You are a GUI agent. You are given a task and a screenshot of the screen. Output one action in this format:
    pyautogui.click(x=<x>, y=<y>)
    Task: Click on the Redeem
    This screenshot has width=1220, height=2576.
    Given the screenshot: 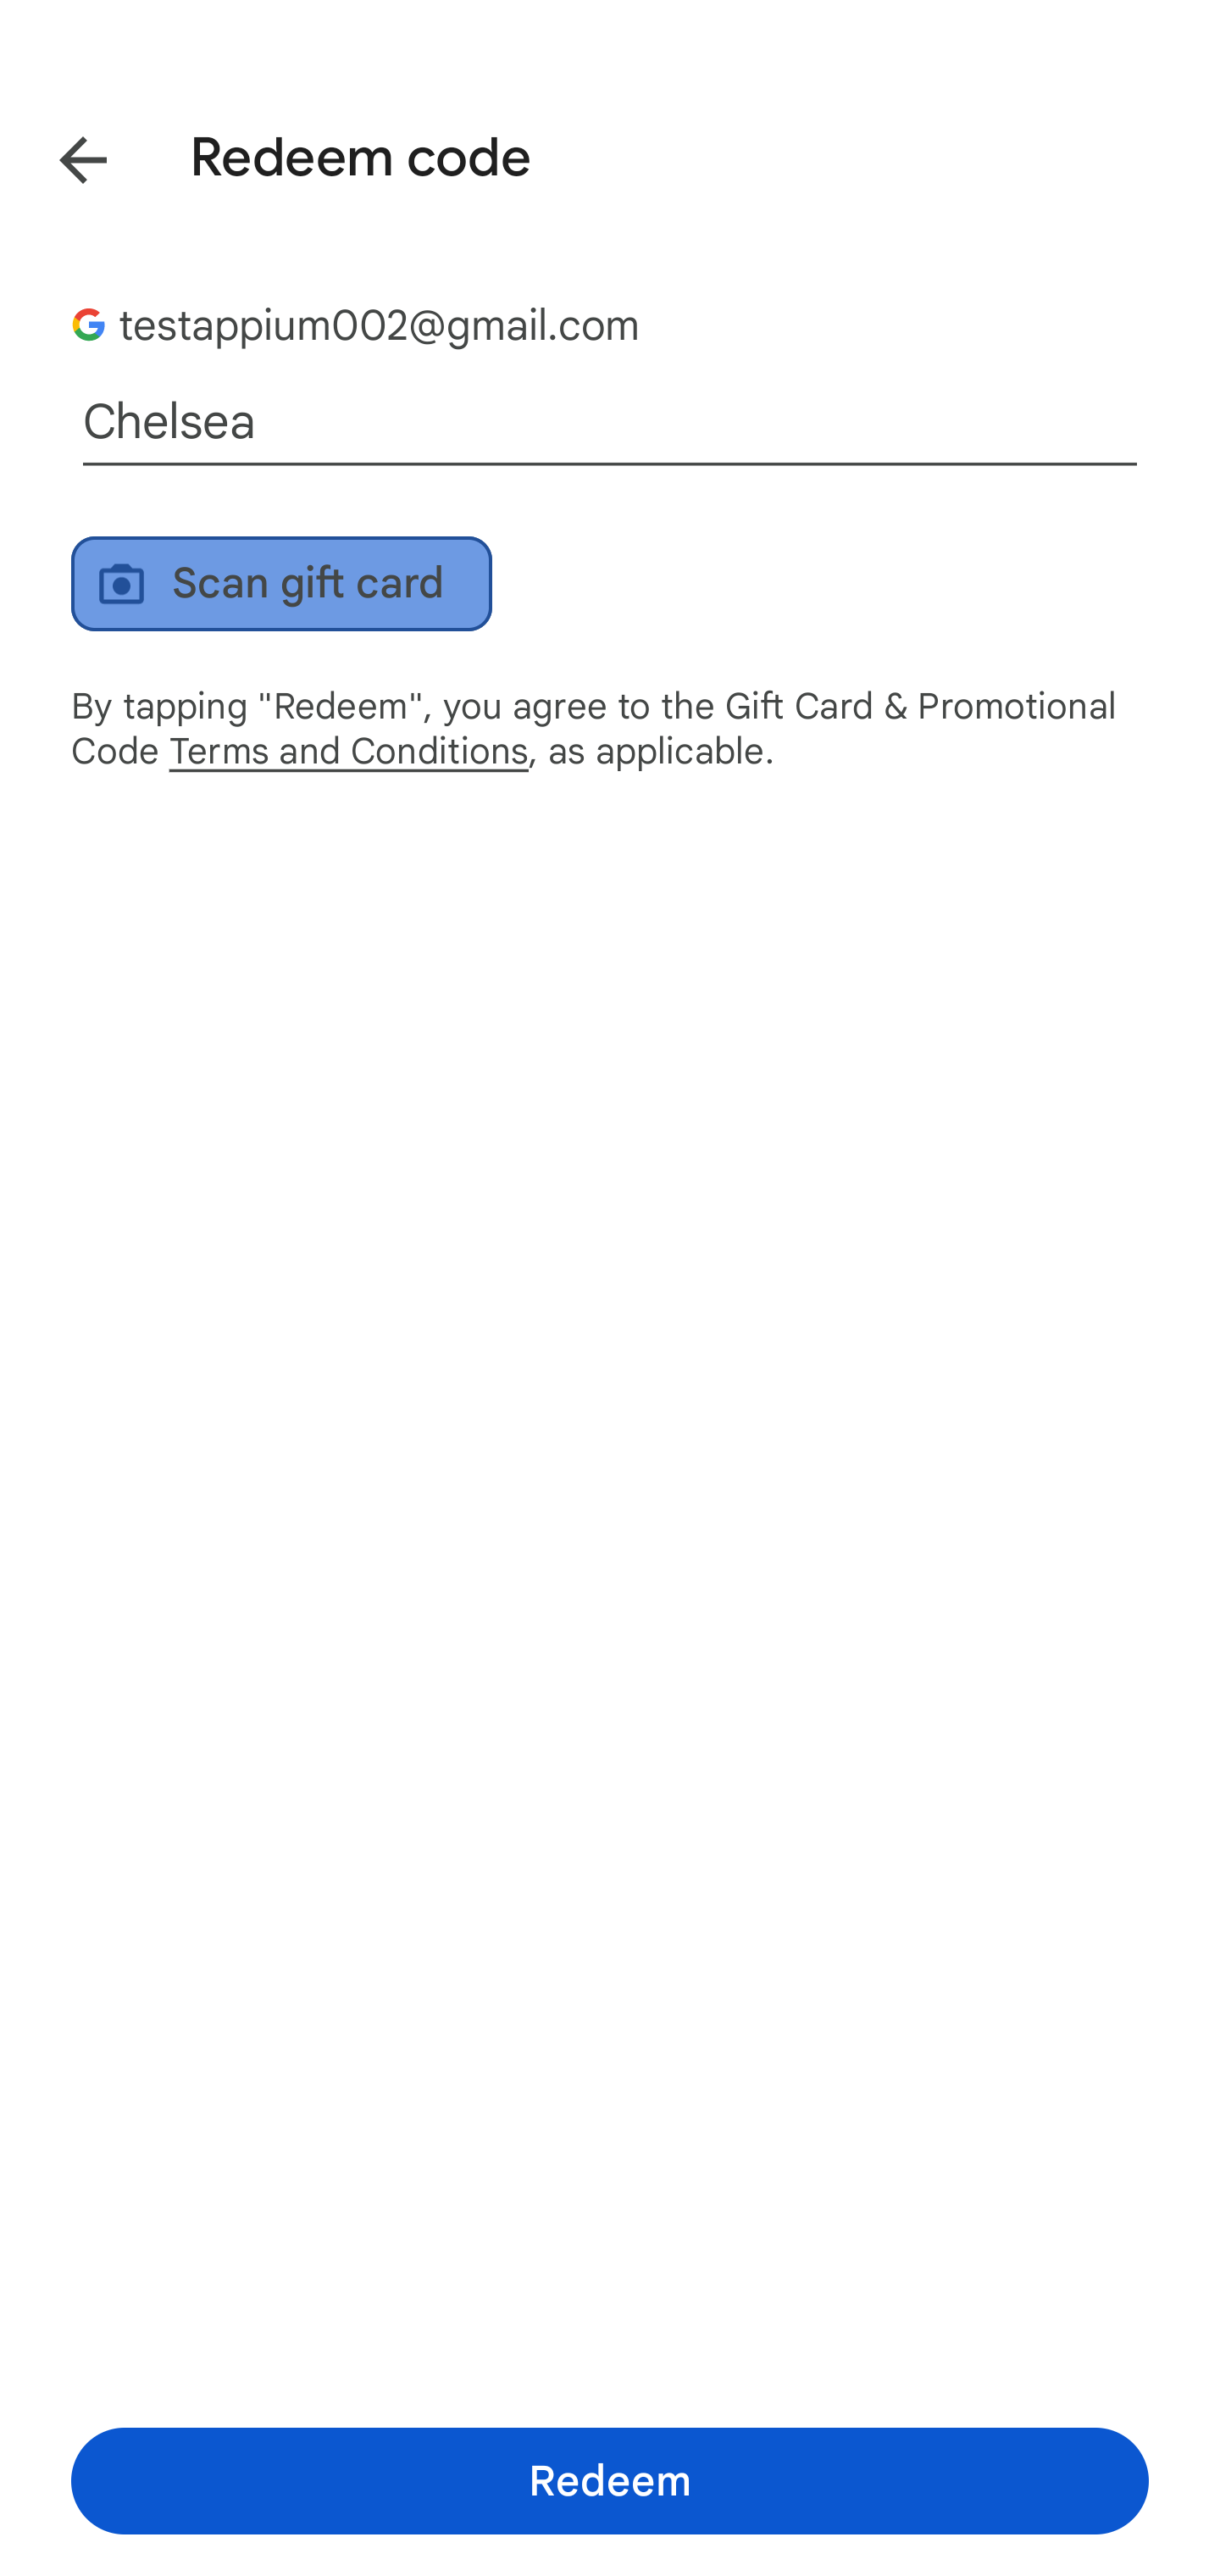 What is the action you would take?
    pyautogui.click(x=610, y=2480)
    